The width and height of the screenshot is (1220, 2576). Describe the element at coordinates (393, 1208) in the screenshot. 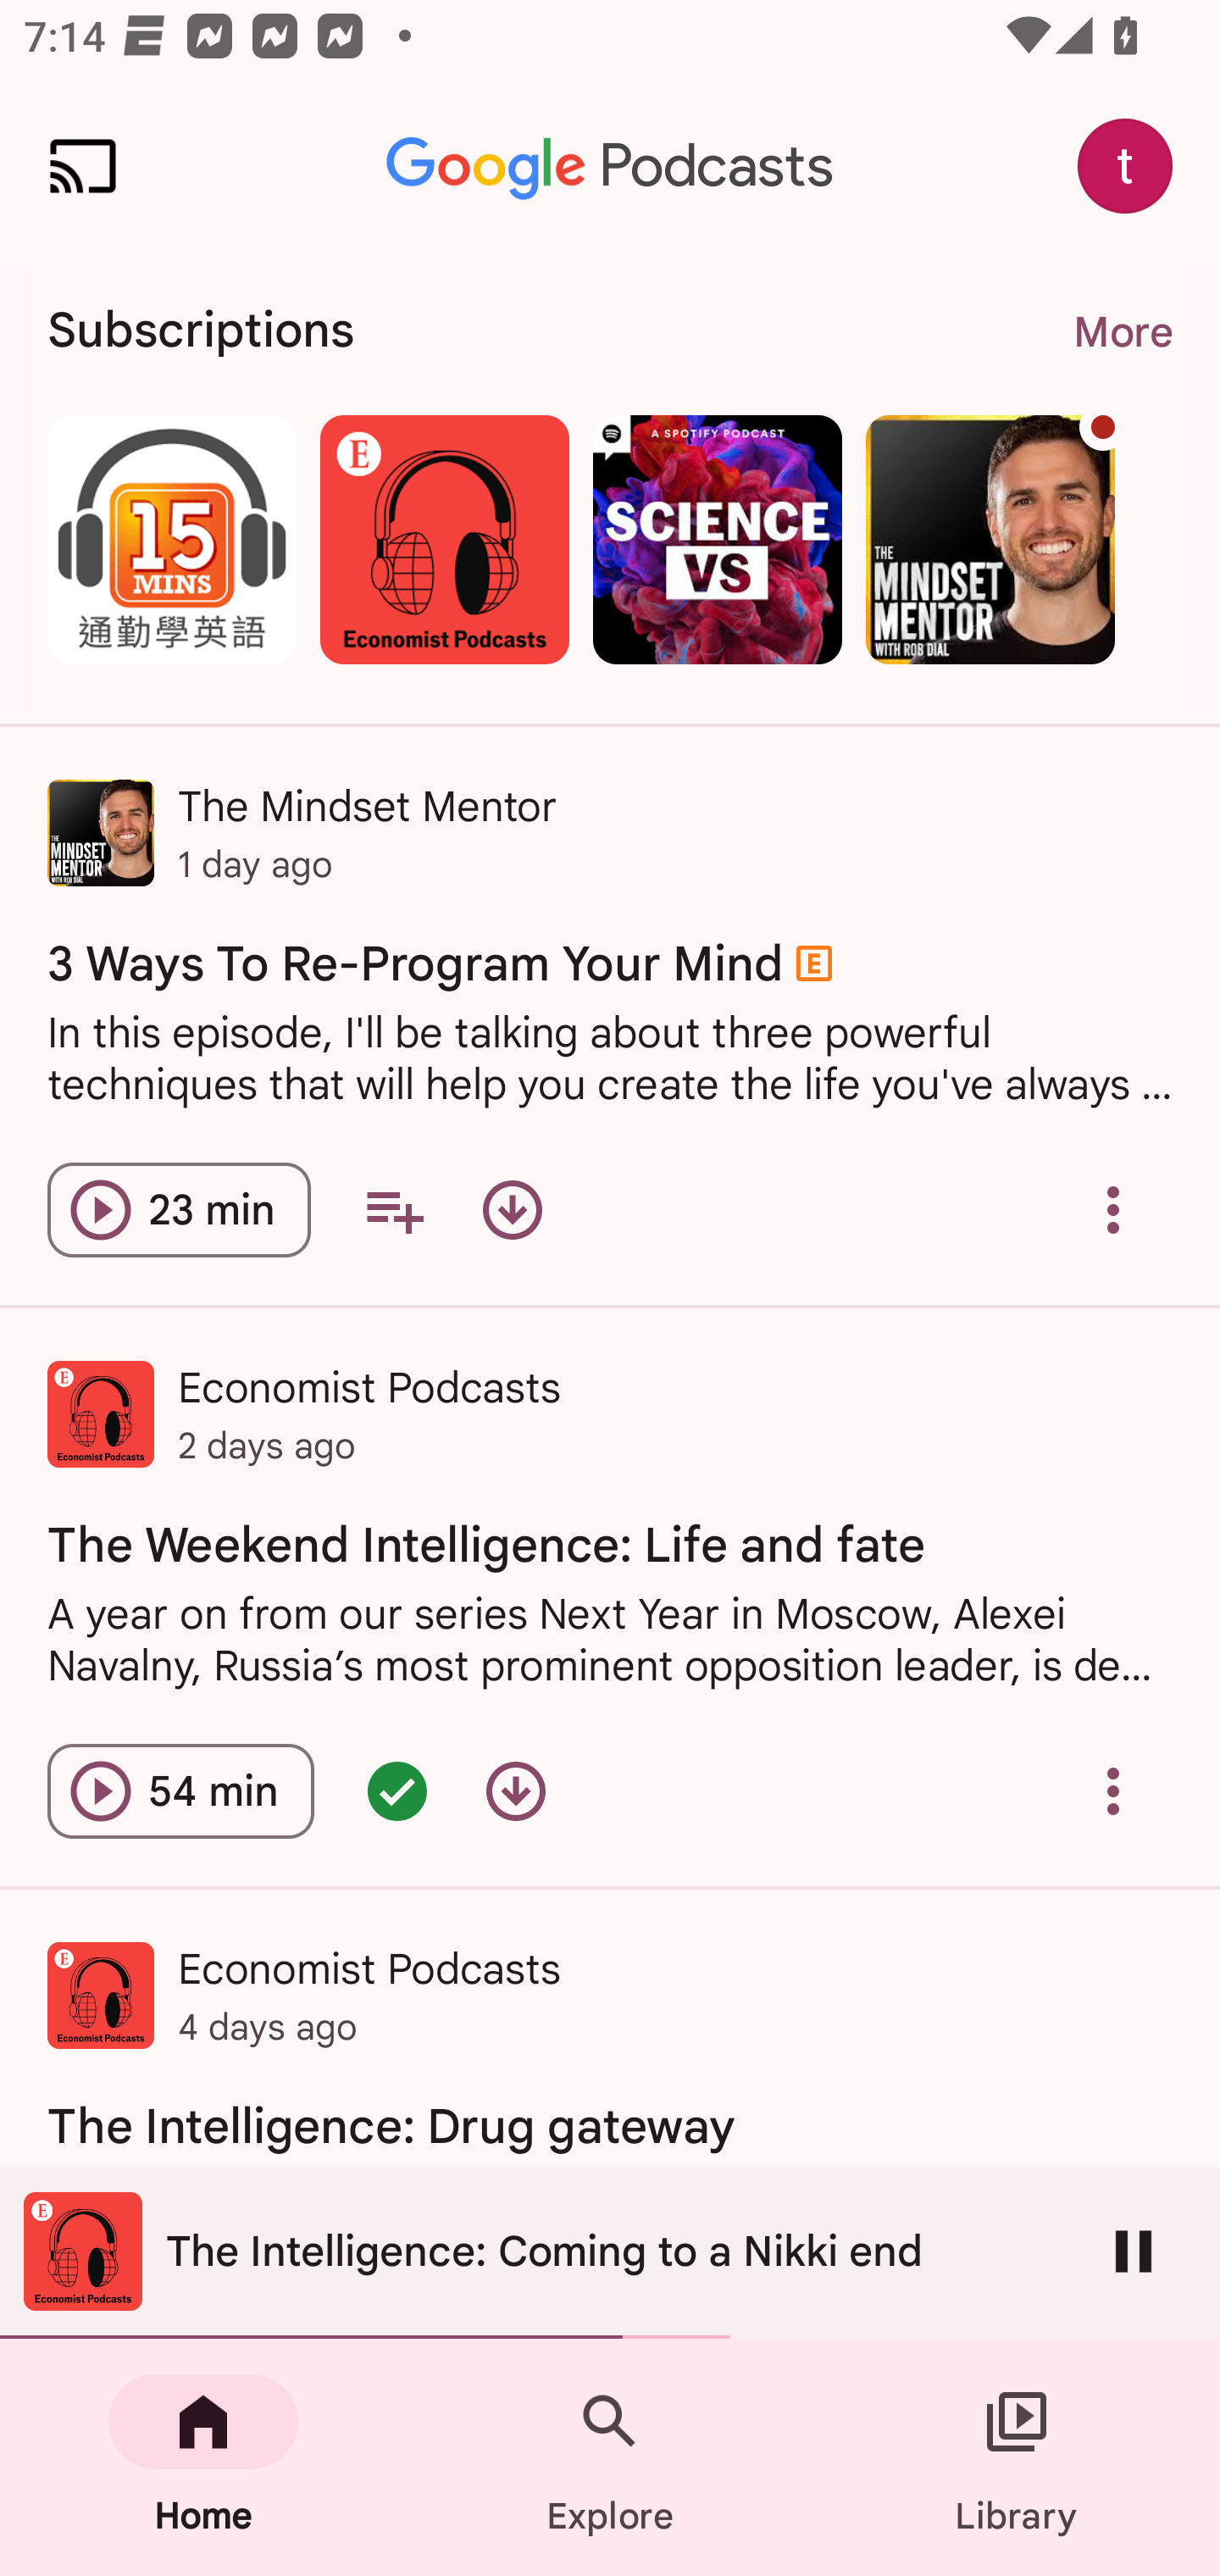

I see `Add to your queue` at that location.